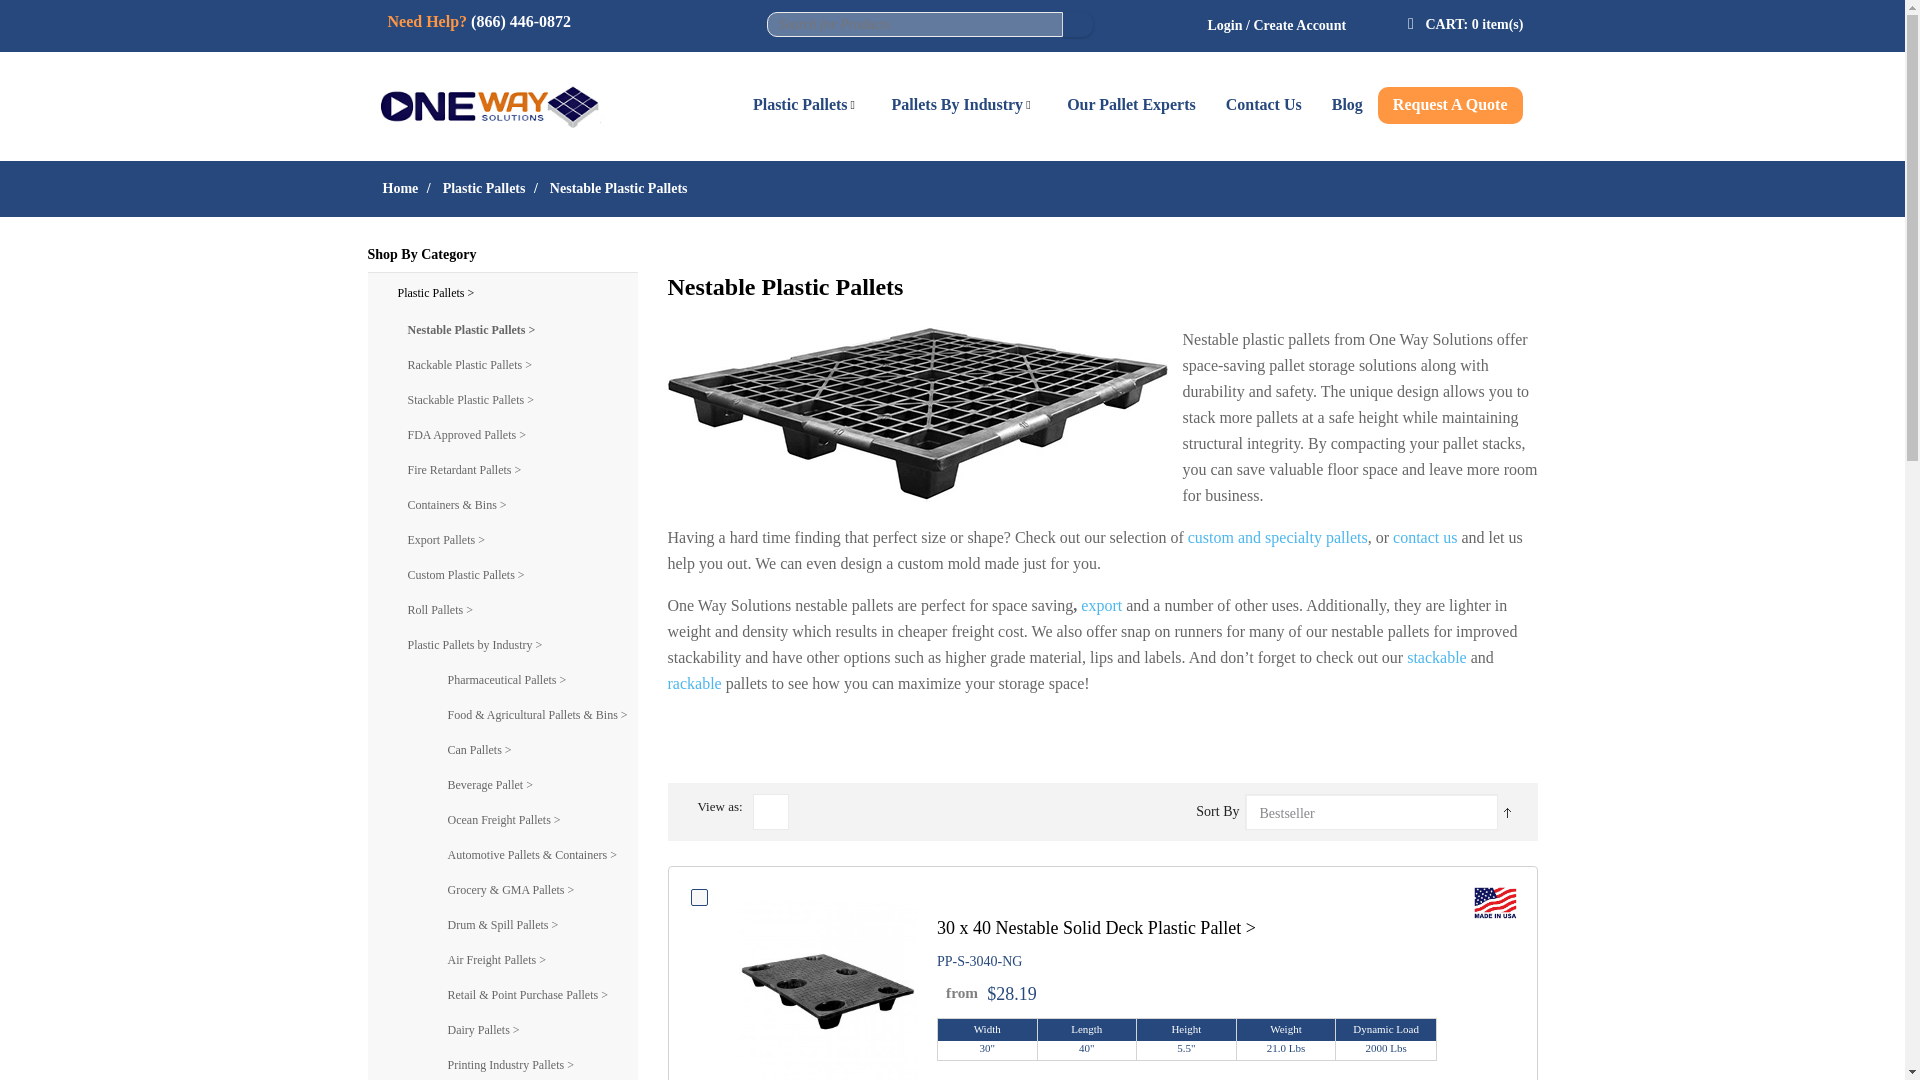 This screenshot has width=1920, height=1080. What do you see at coordinates (484, 188) in the screenshot?
I see `Plastic Pallets` at bounding box center [484, 188].